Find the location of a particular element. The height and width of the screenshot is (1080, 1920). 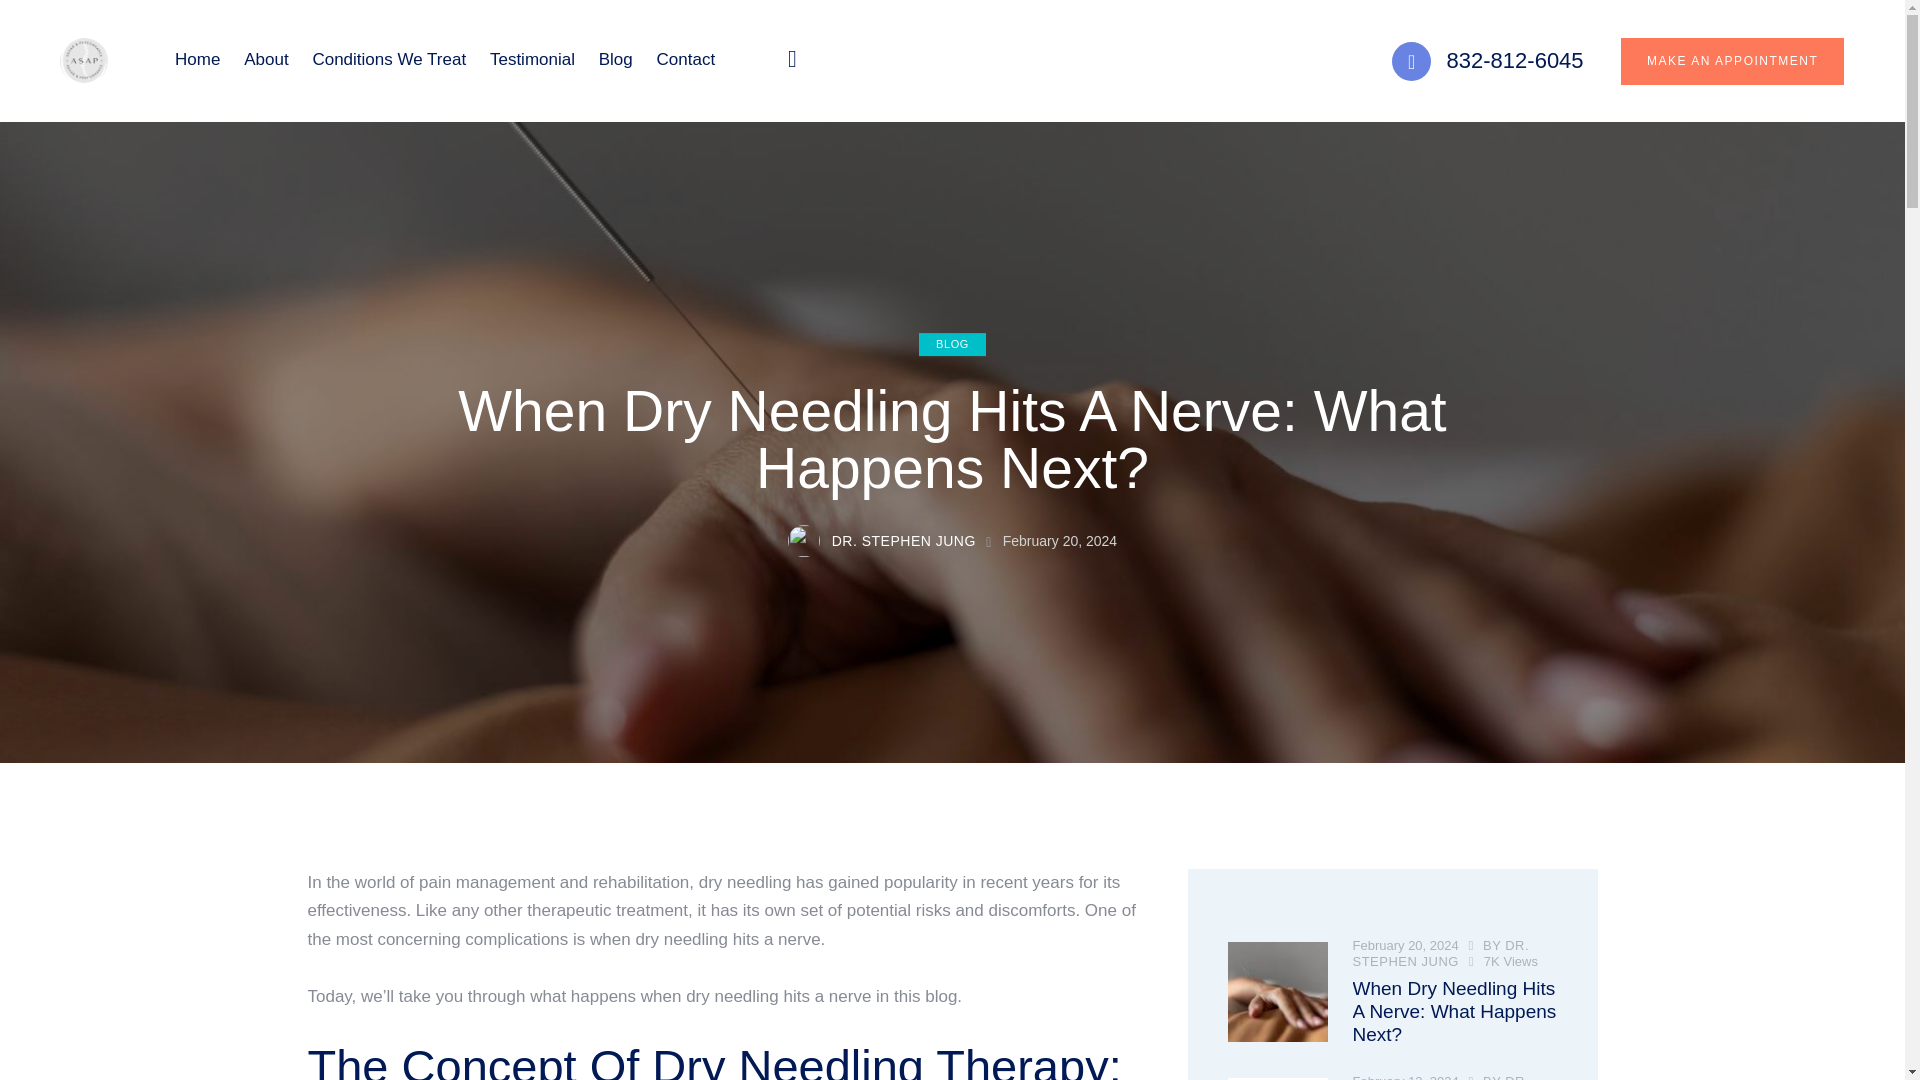

832-812-6045 is located at coordinates (1487, 62).